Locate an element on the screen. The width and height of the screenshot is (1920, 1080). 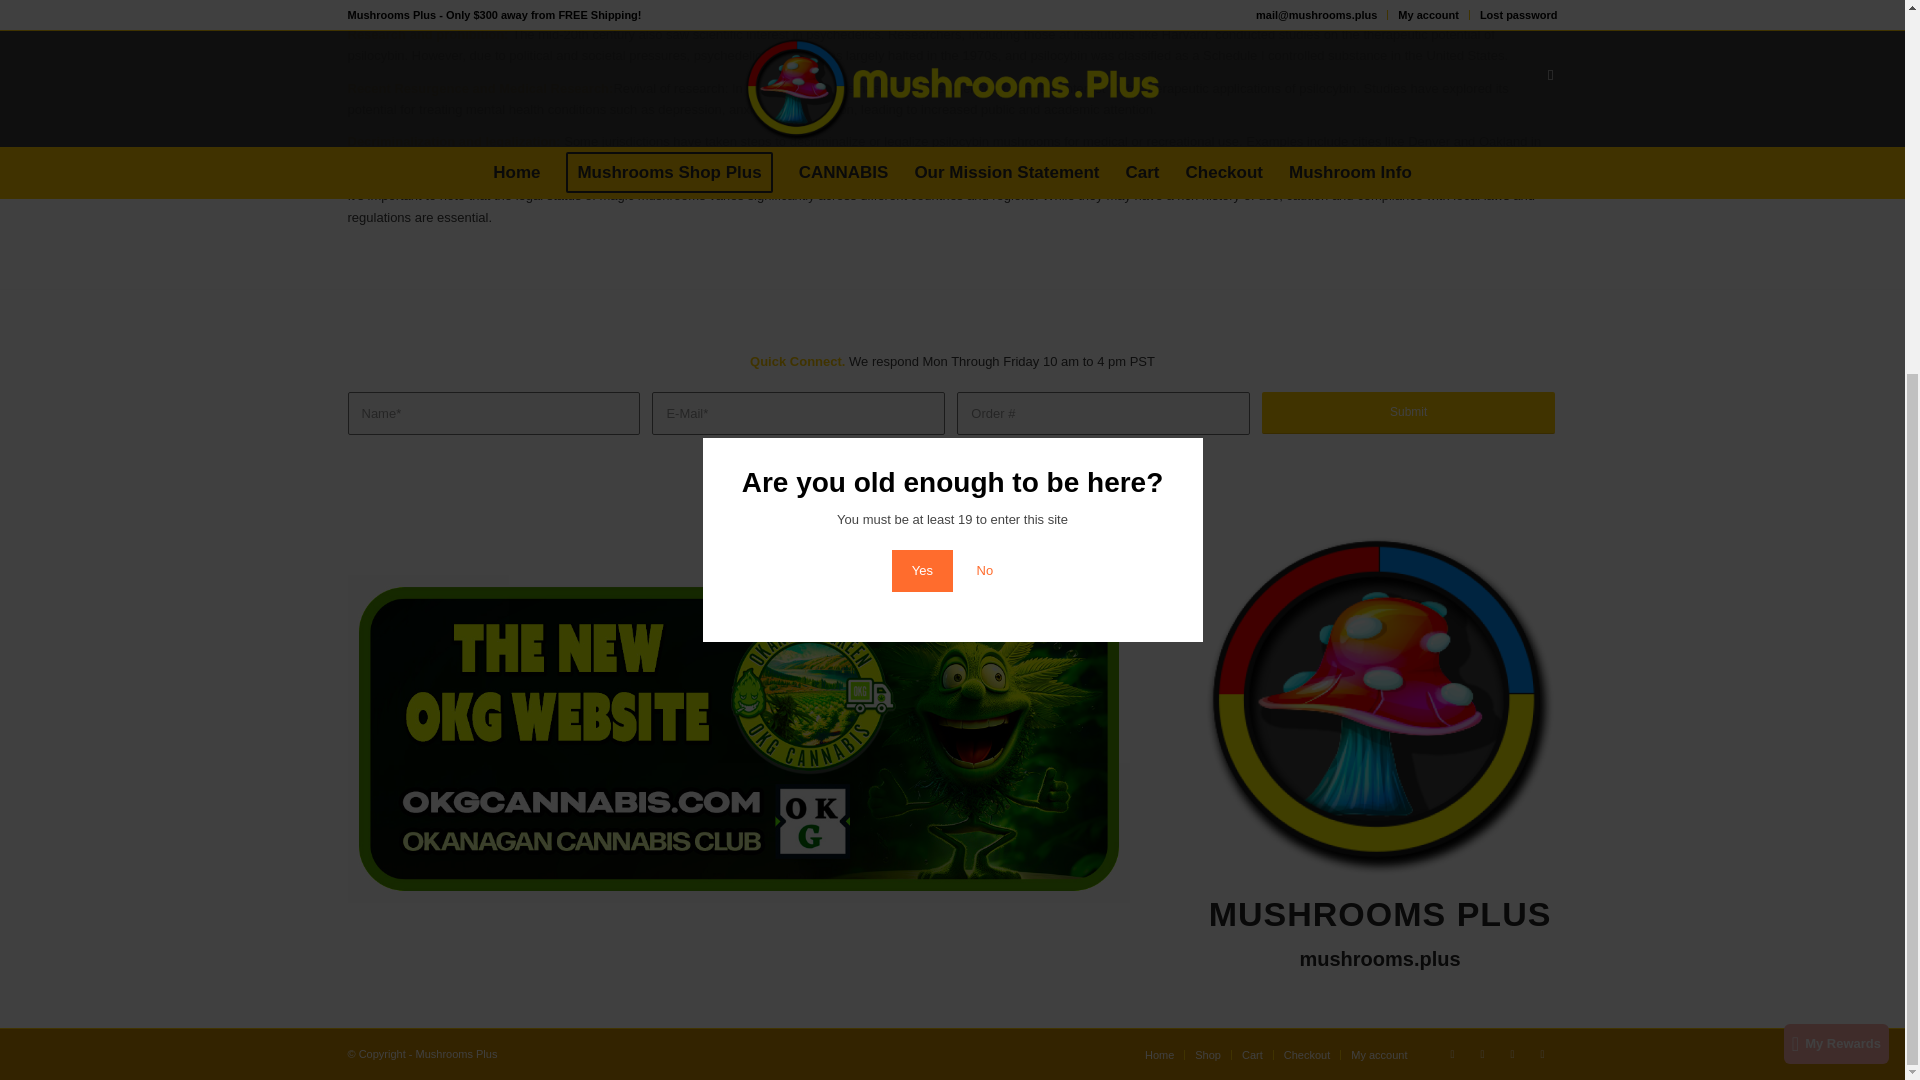
Yes is located at coordinates (922, 16).